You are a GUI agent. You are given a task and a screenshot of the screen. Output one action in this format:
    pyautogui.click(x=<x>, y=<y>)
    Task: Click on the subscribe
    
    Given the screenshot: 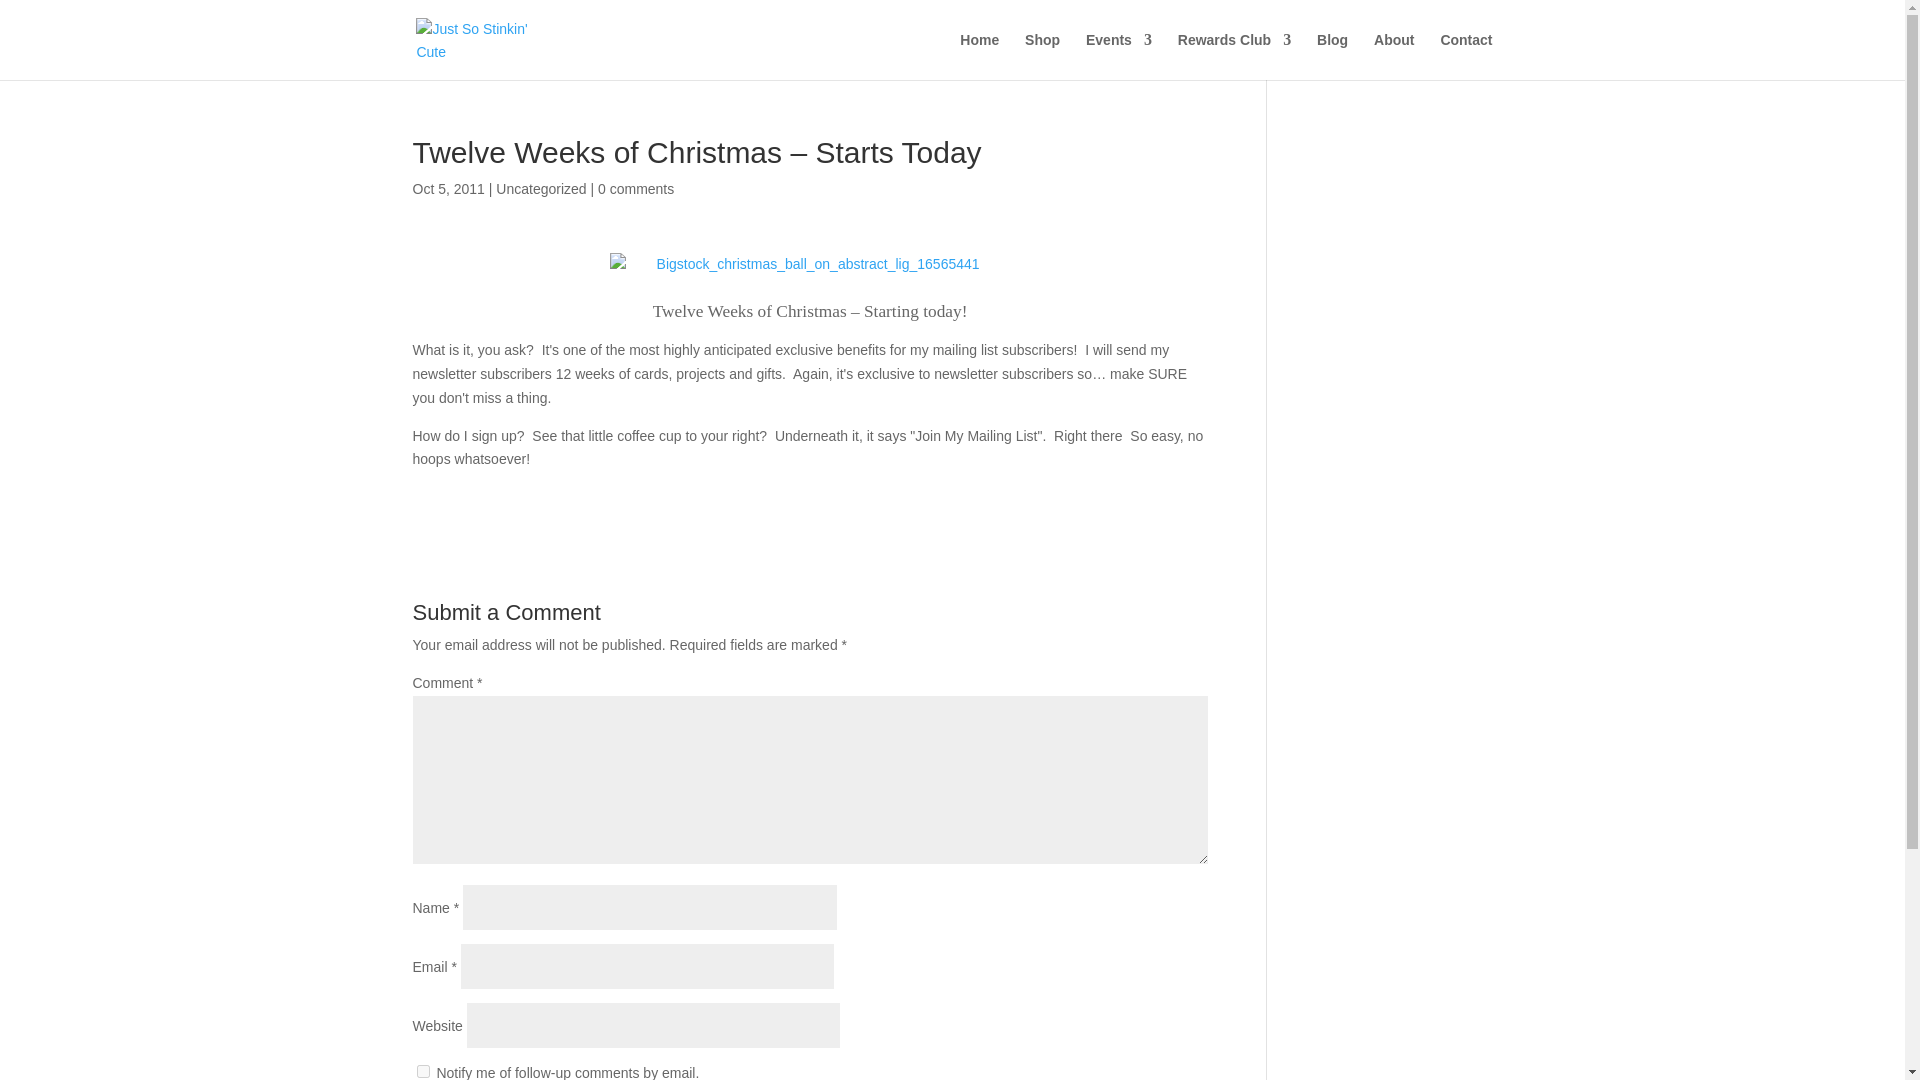 What is the action you would take?
    pyautogui.click(x=422, y=1070)
    